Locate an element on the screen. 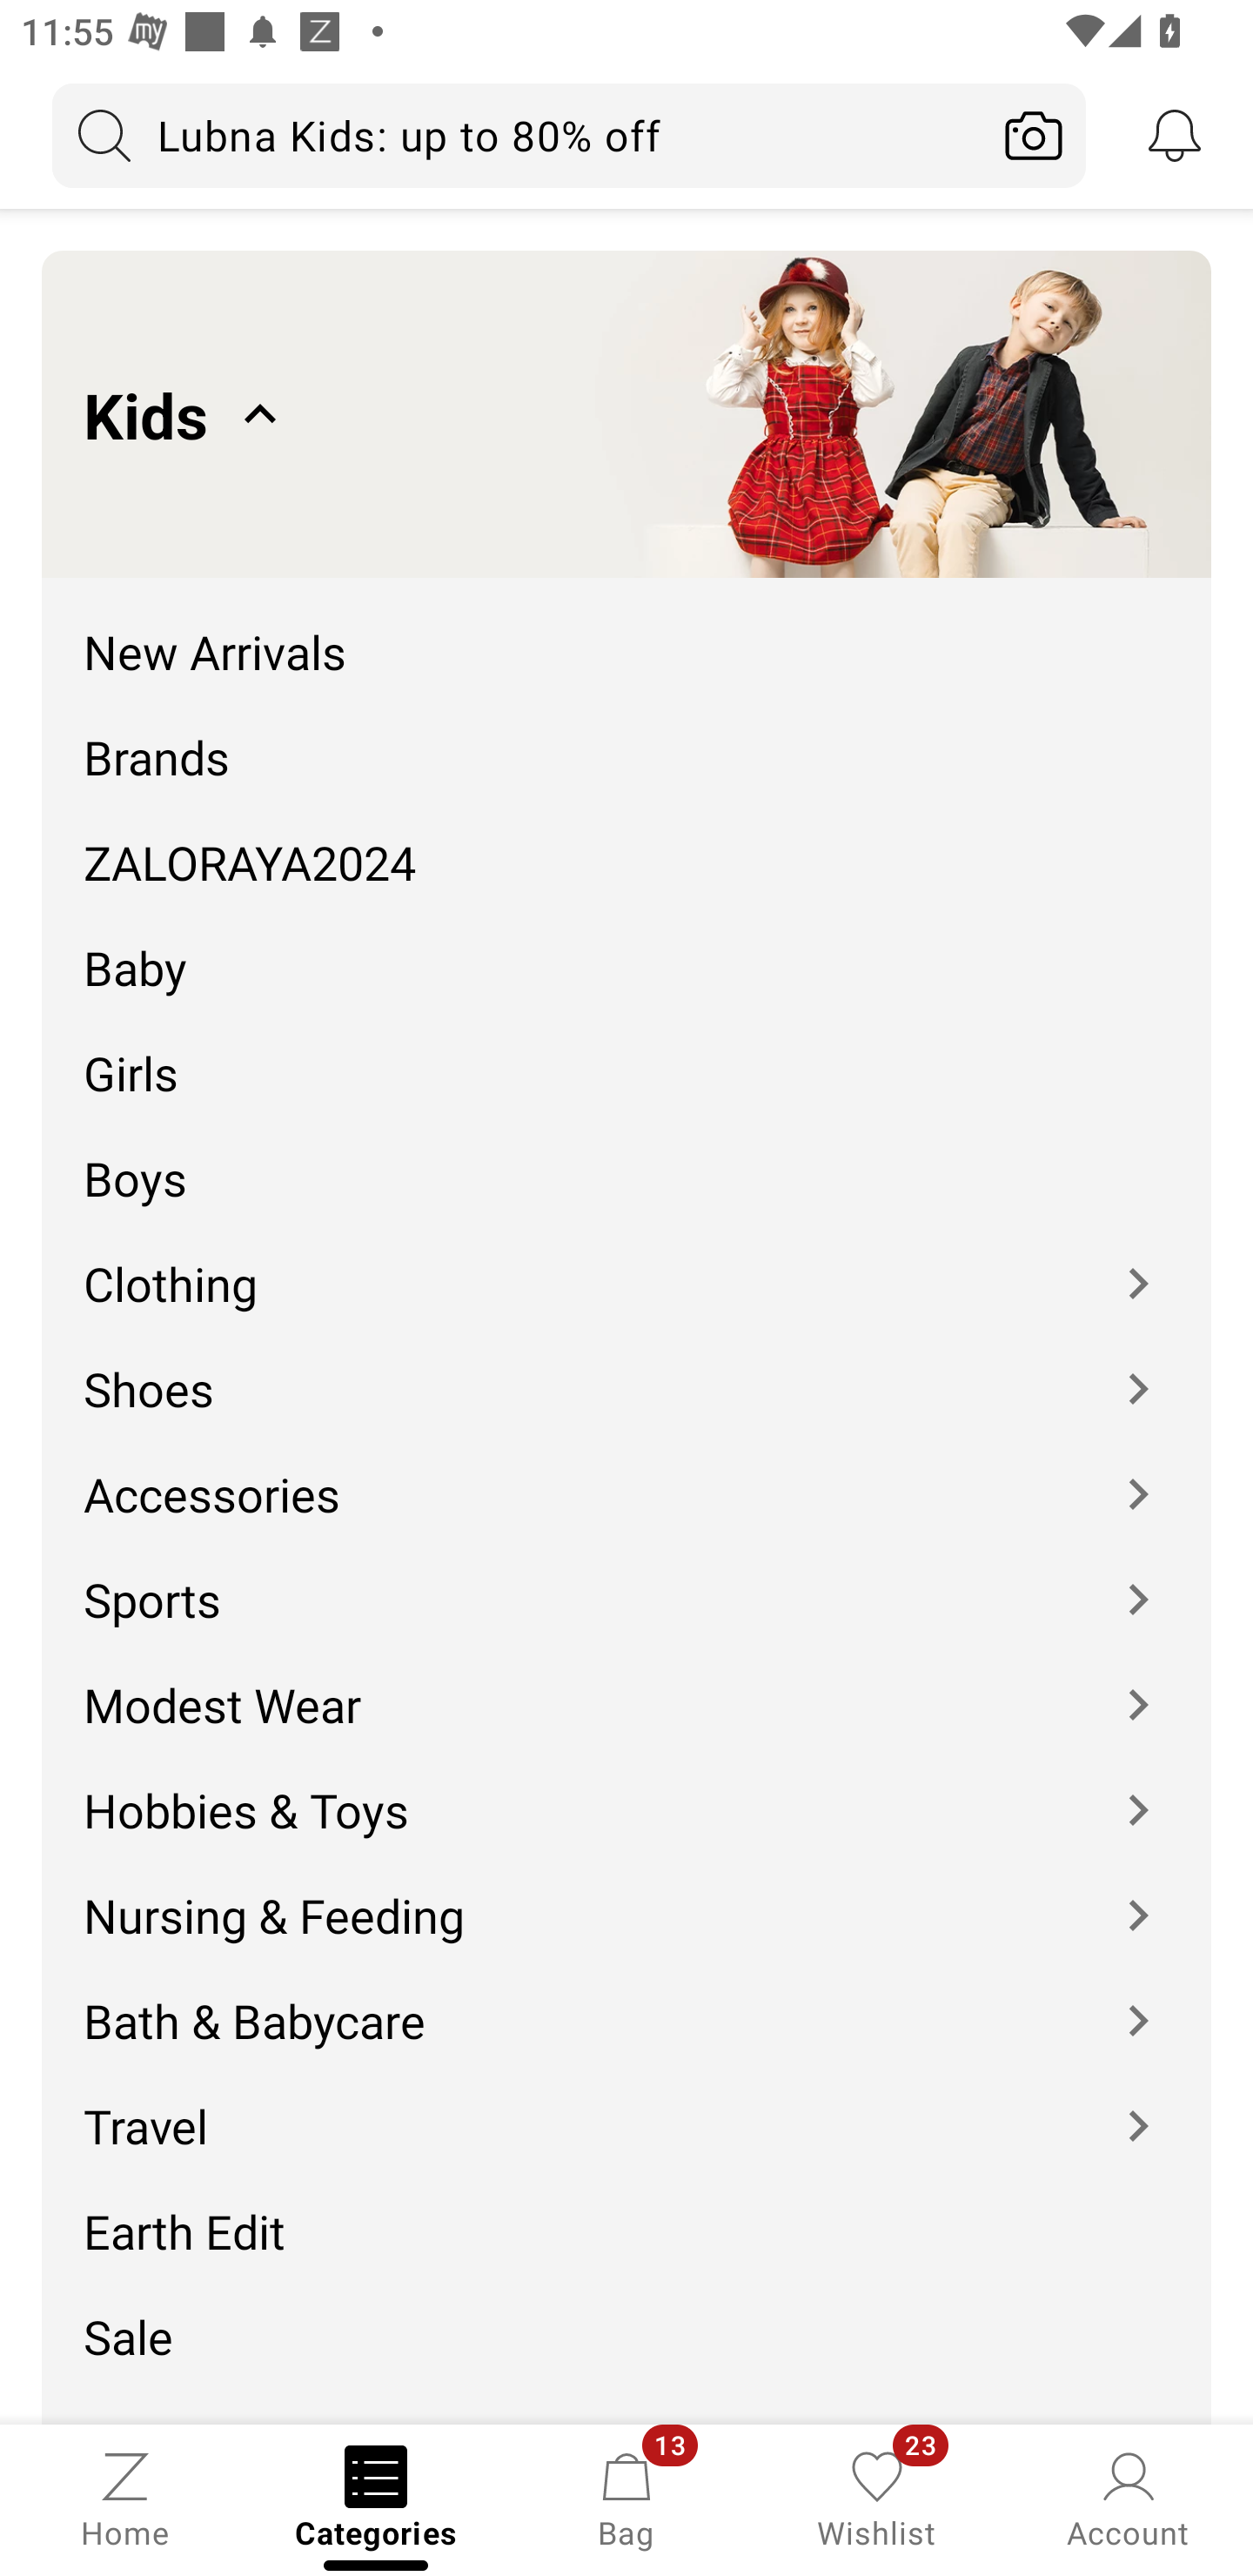  Shoes is located at coordinates (626, 1366).